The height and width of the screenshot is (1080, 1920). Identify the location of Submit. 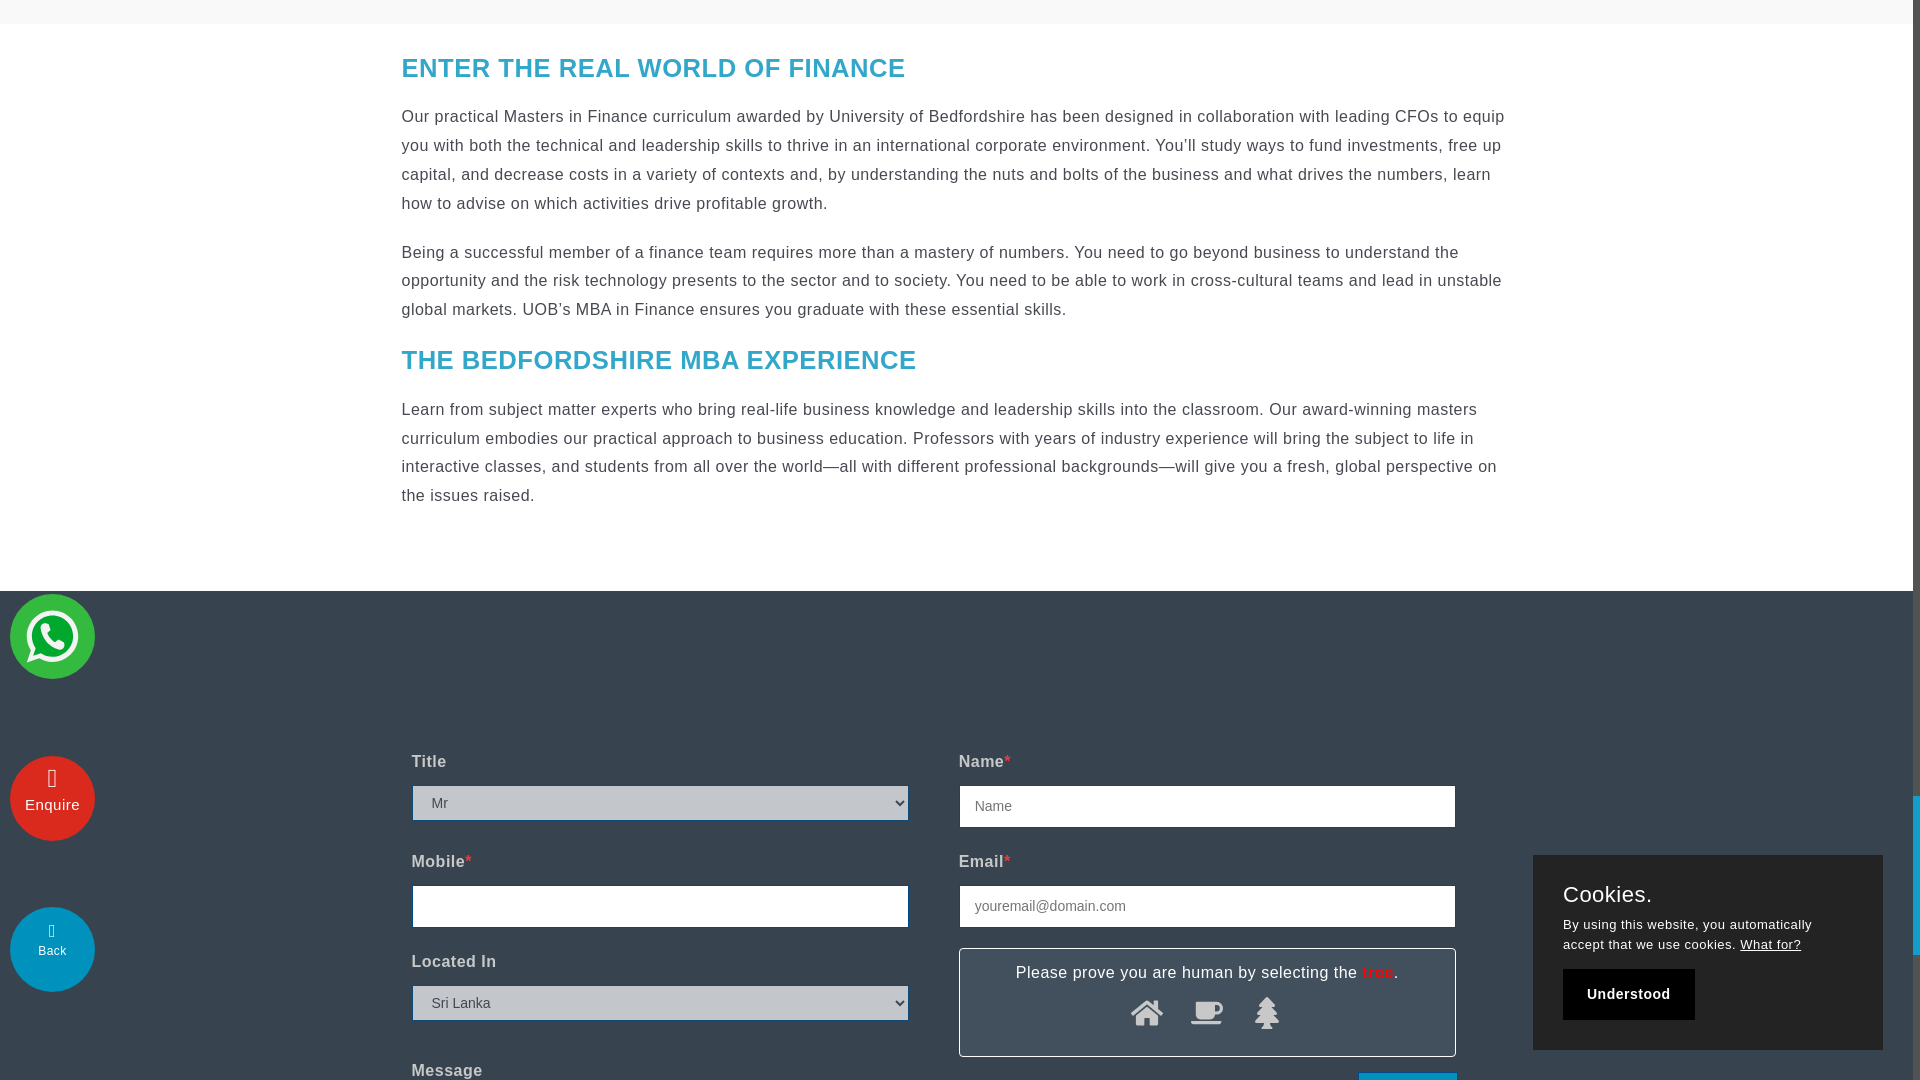
(1407, 1076).